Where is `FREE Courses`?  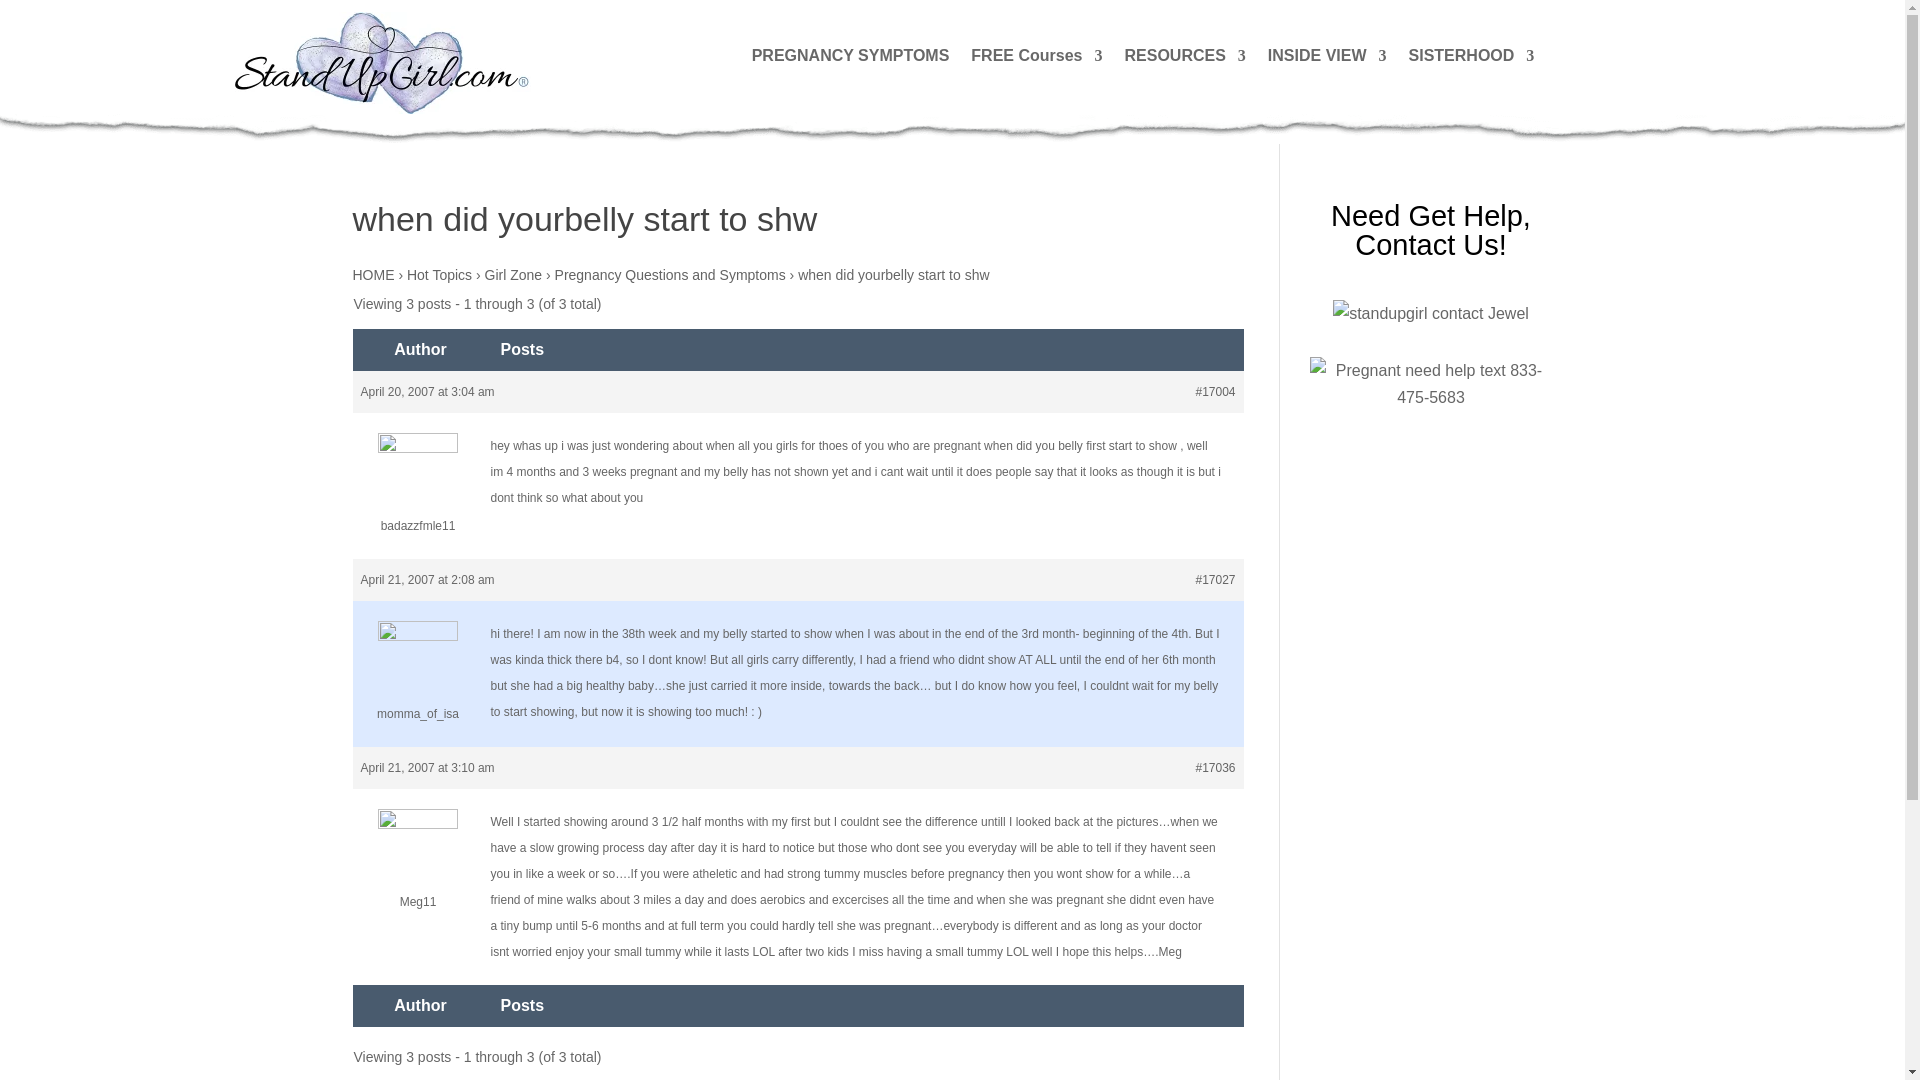 FREE Courses is located at coordinates (1036, 60).